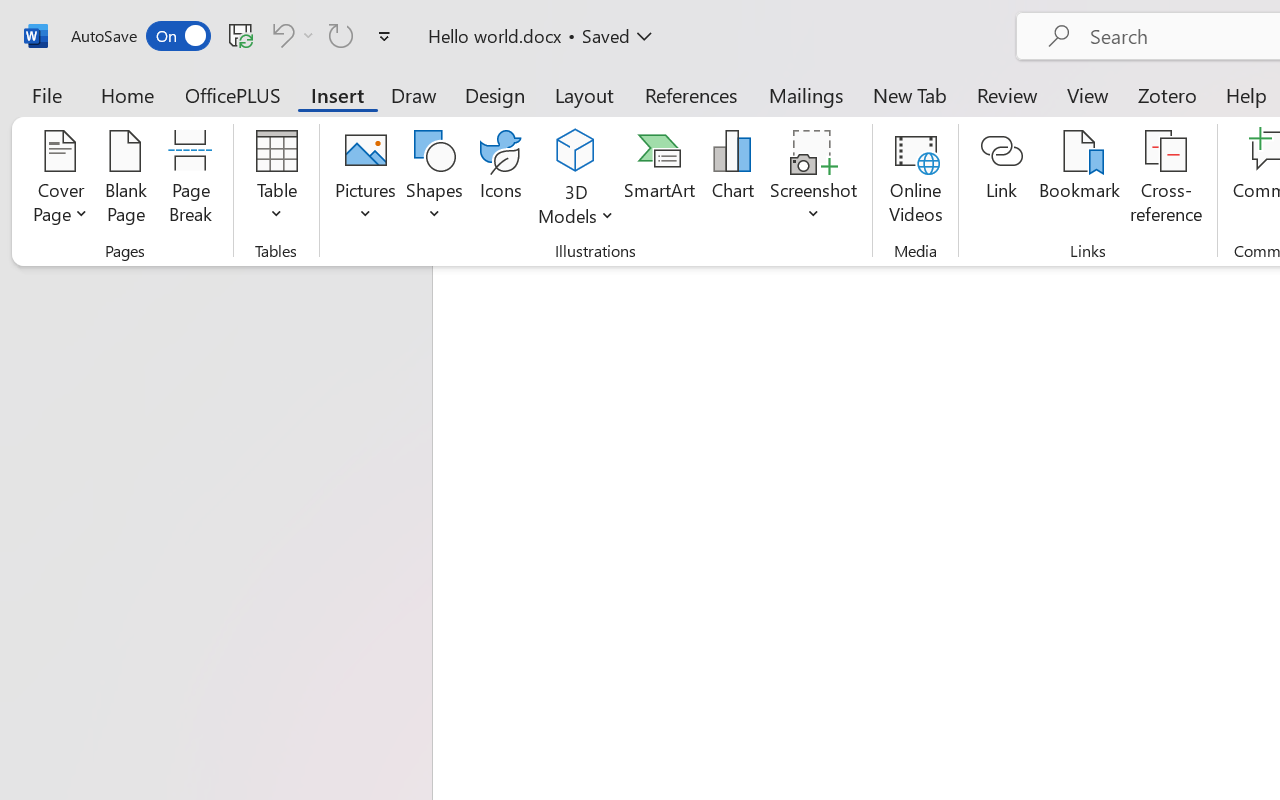 The width and height of the screenshot is (1280, 800). Describe the element at coordinates (338, 94) in the screenshot. I see `Insert` at that location.